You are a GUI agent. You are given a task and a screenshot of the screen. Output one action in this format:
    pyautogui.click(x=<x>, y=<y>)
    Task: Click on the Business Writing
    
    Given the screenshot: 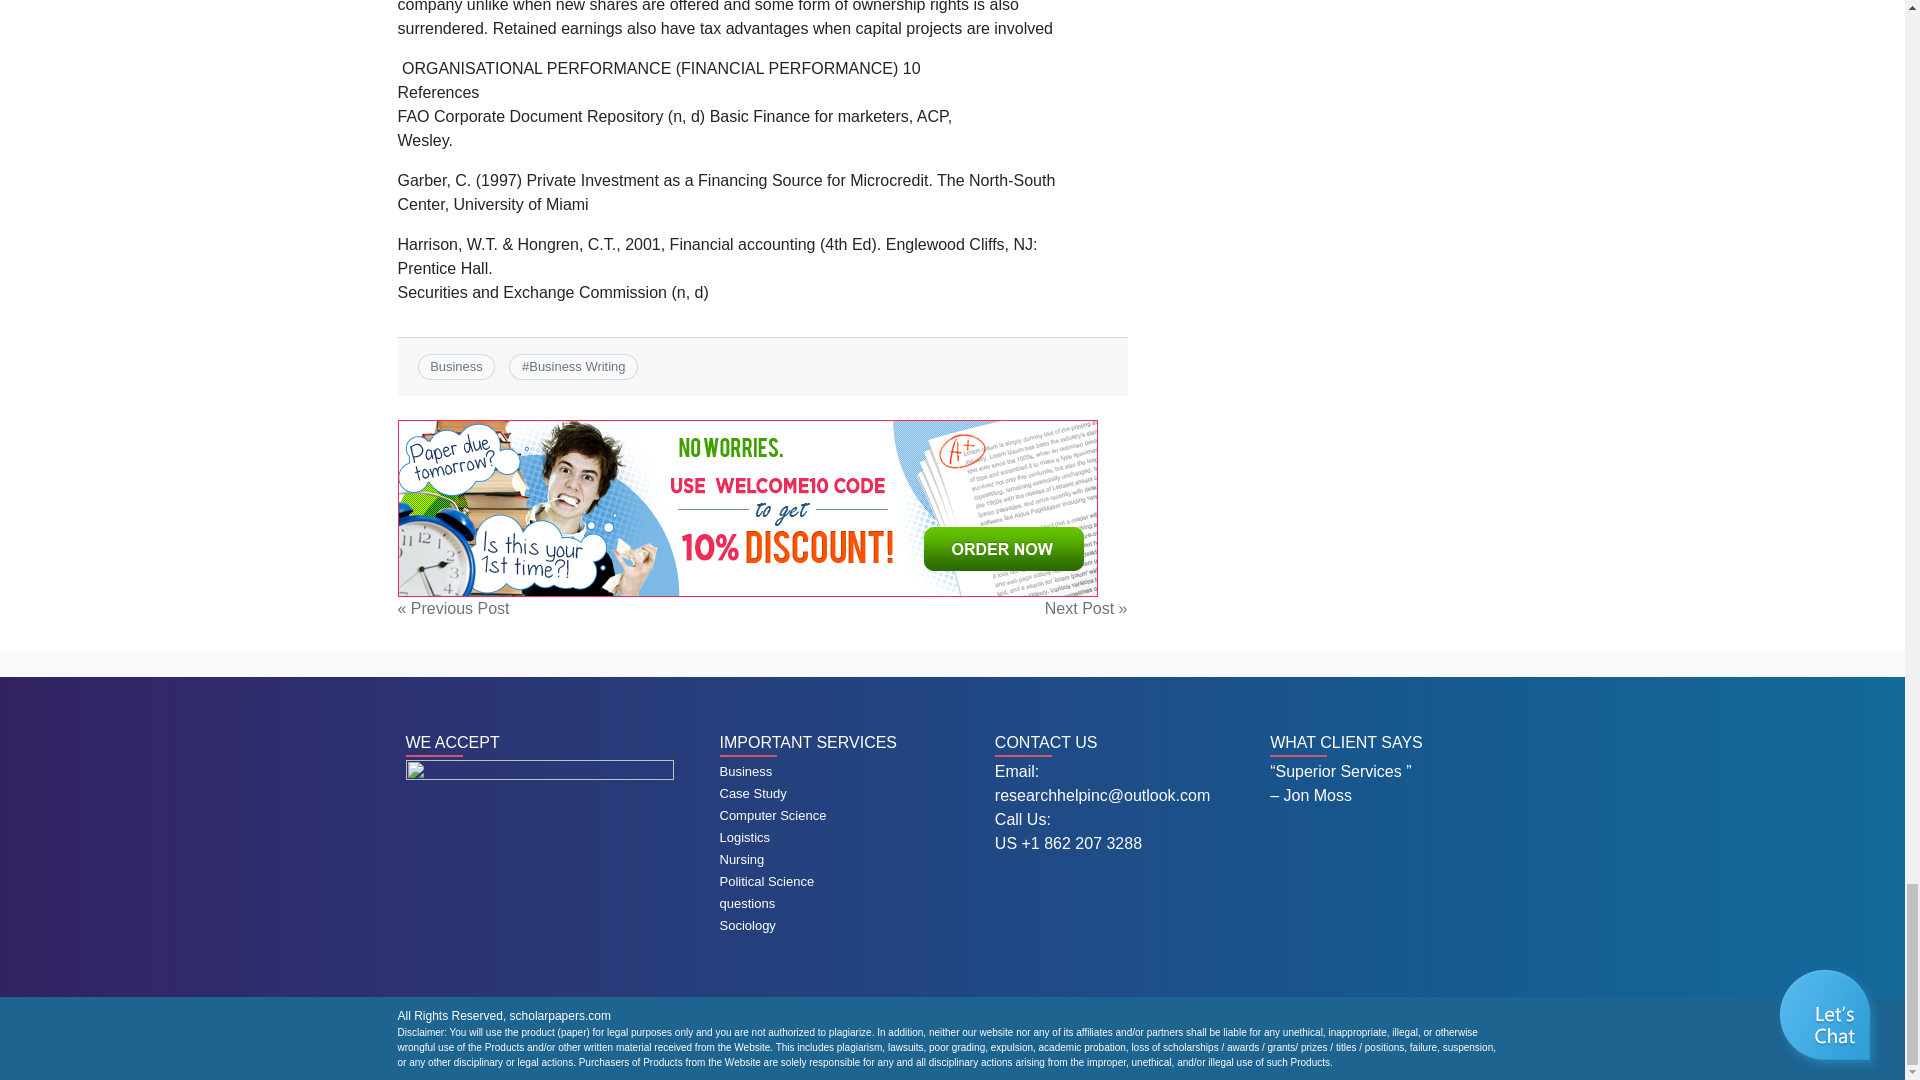 What is the action you would take?
    pyautogui.click(x=577, y=366)
    